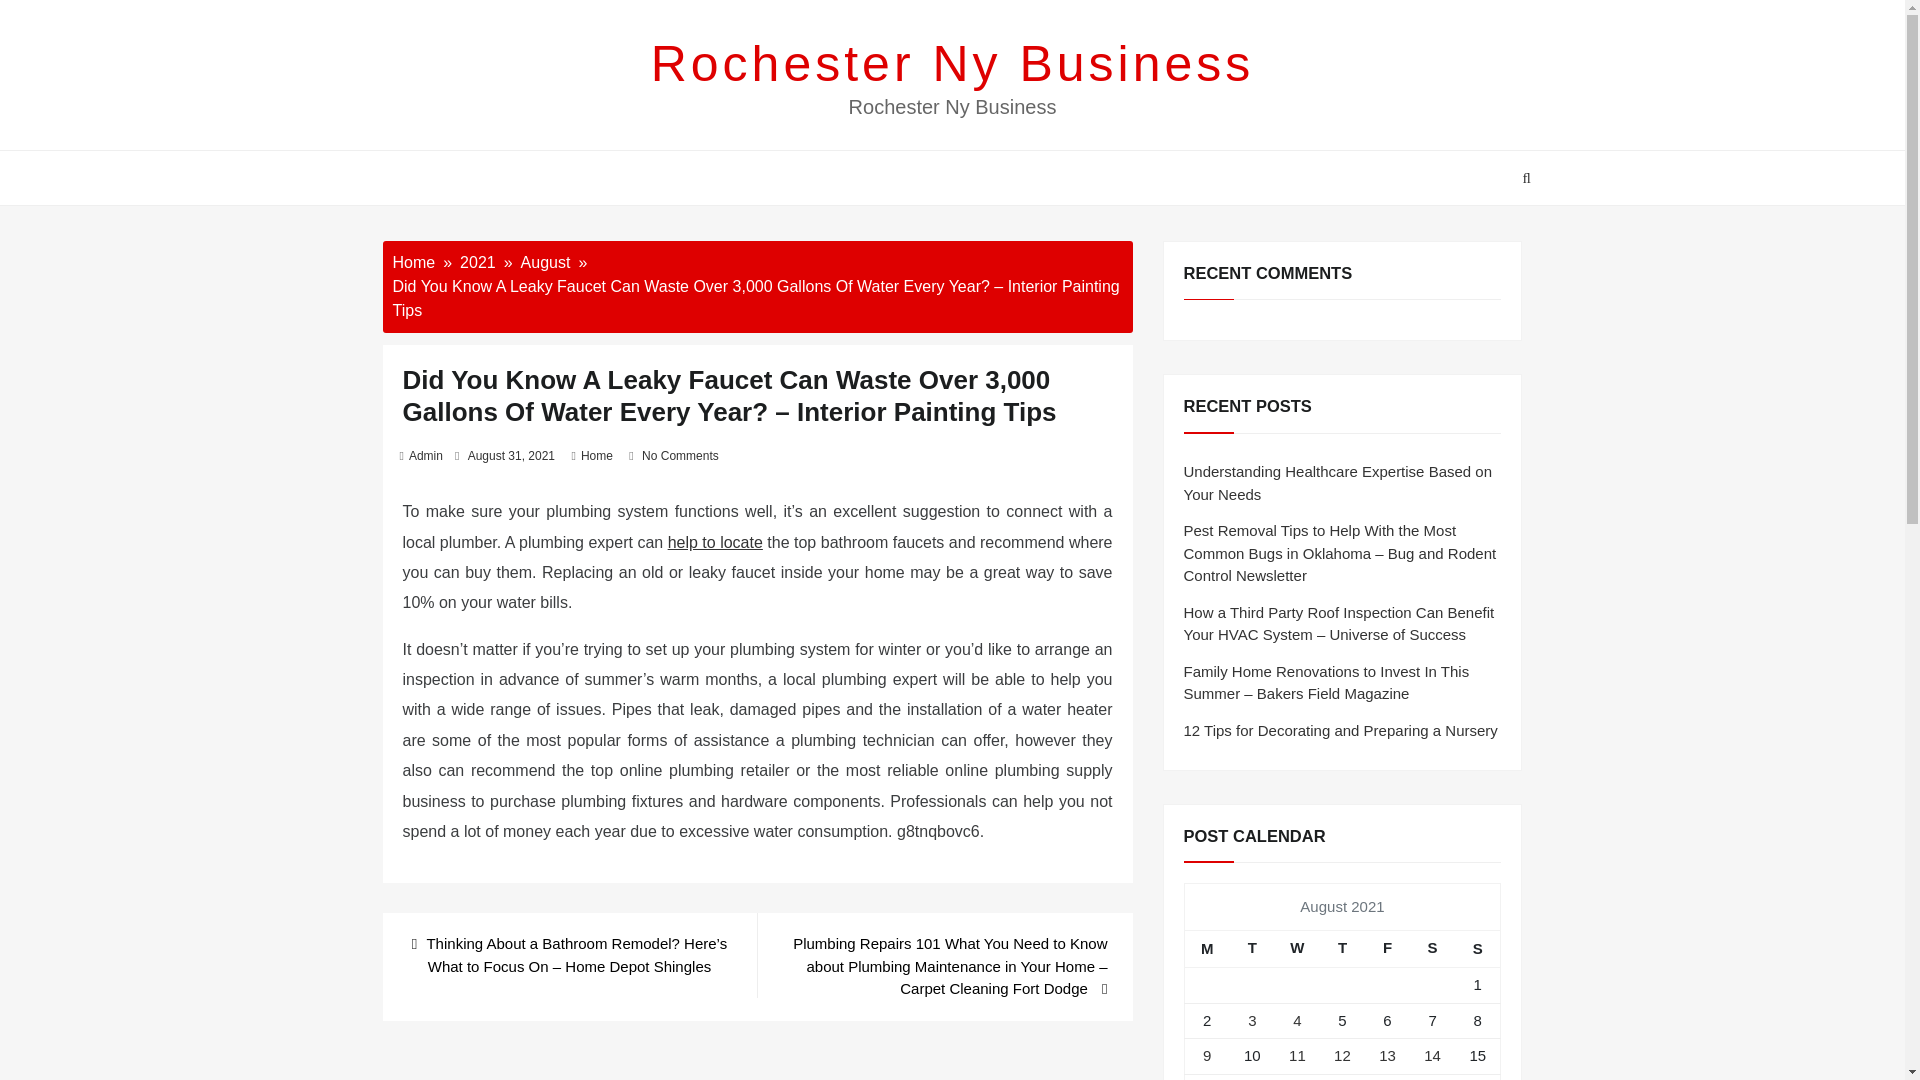  Describe the element at coordinates (1340, 730) in the screenshot. I see `12 Tips for Decorating and Preparing a Nursery` at that location.